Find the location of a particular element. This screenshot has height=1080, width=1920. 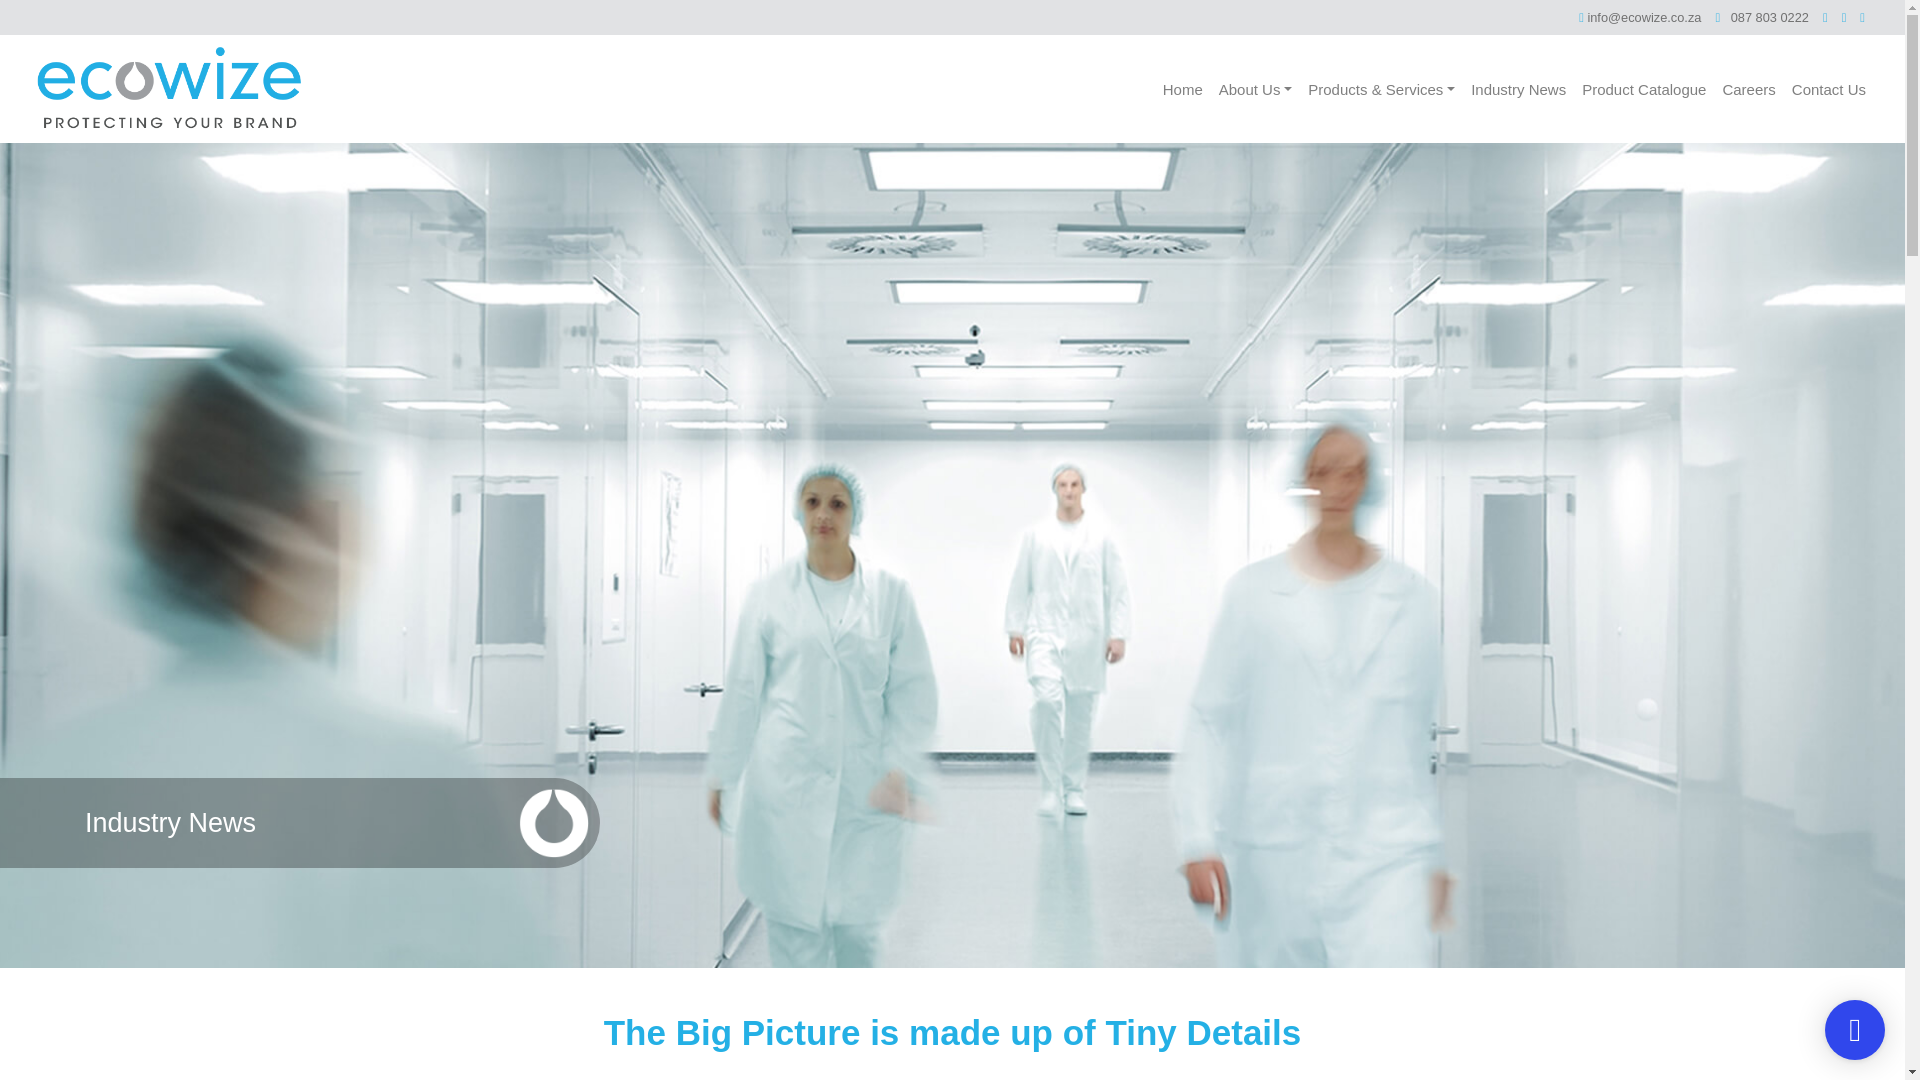

Contact Us is located at coordinates (1828, 89).